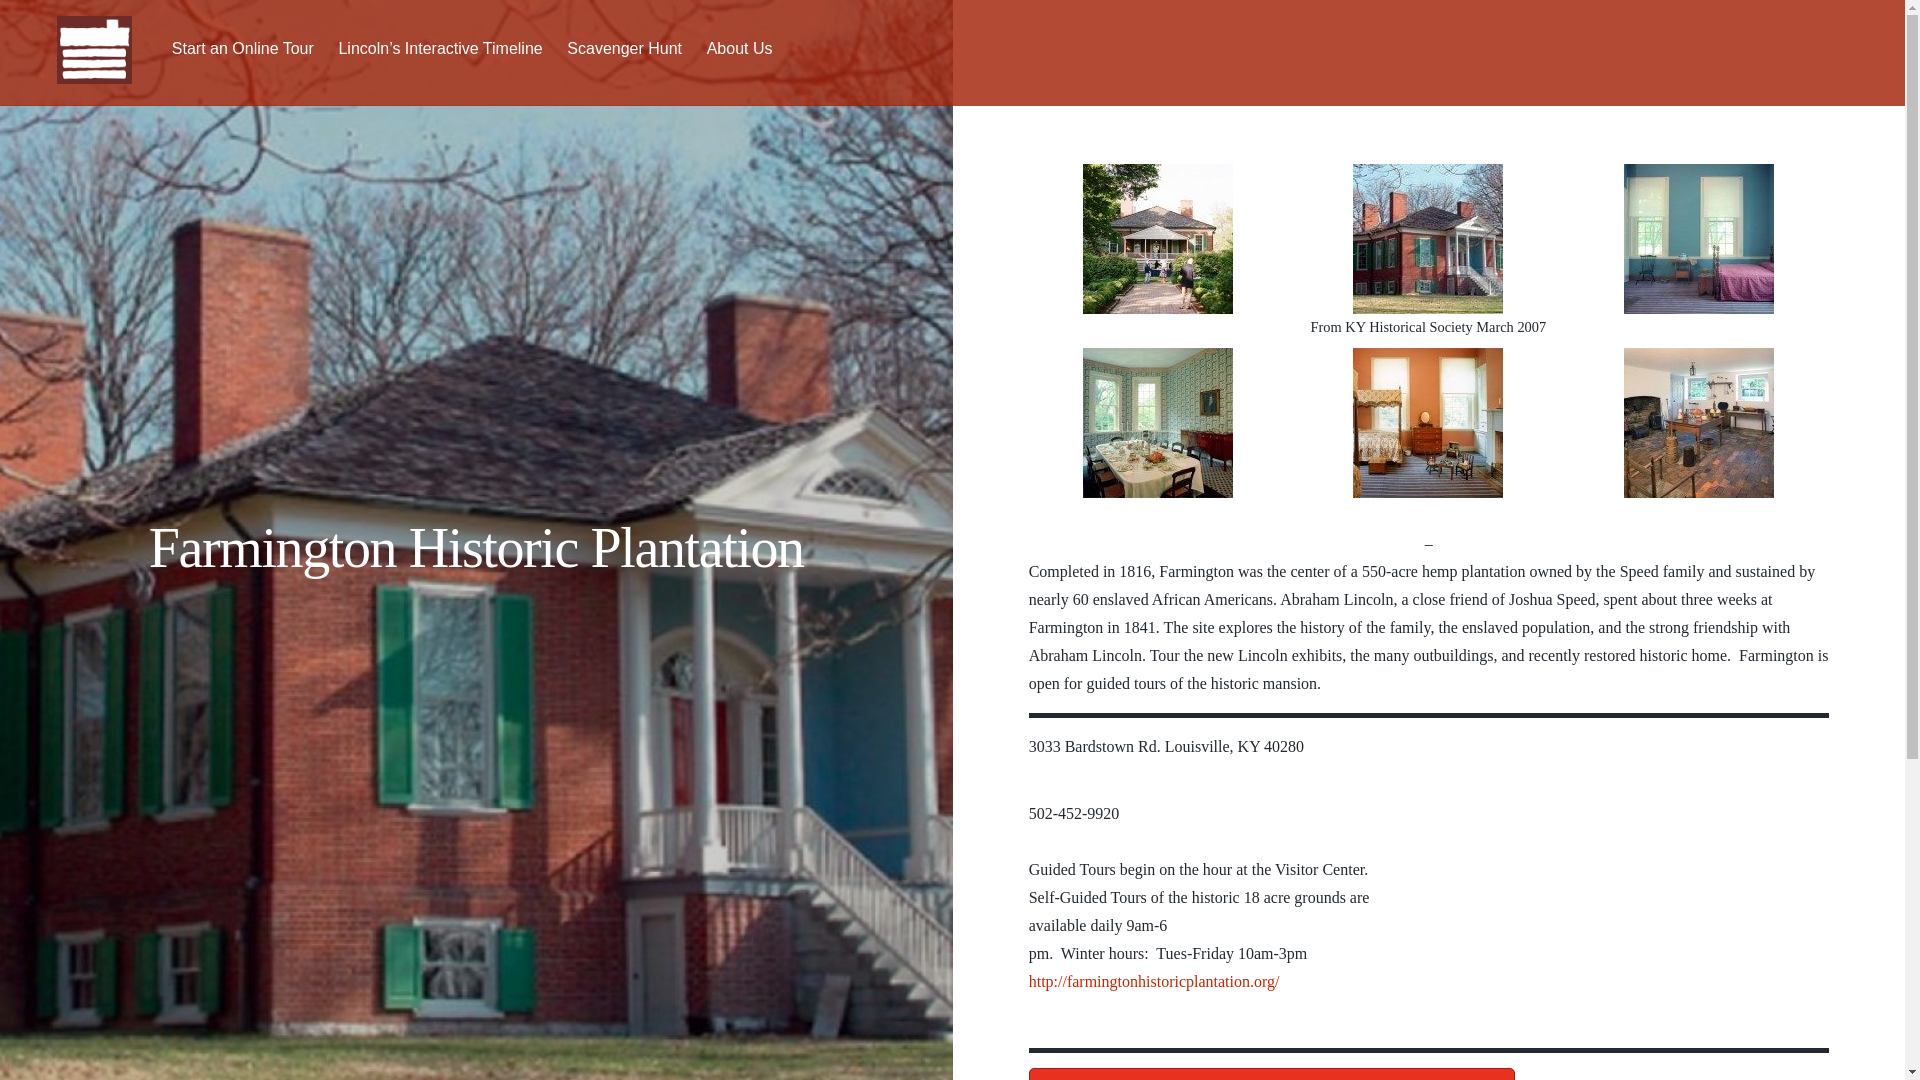  Describe the element at coordinates (94, 50) in the screenshot. I see `Kentucky Lincoln Heritage Trail` at that location.